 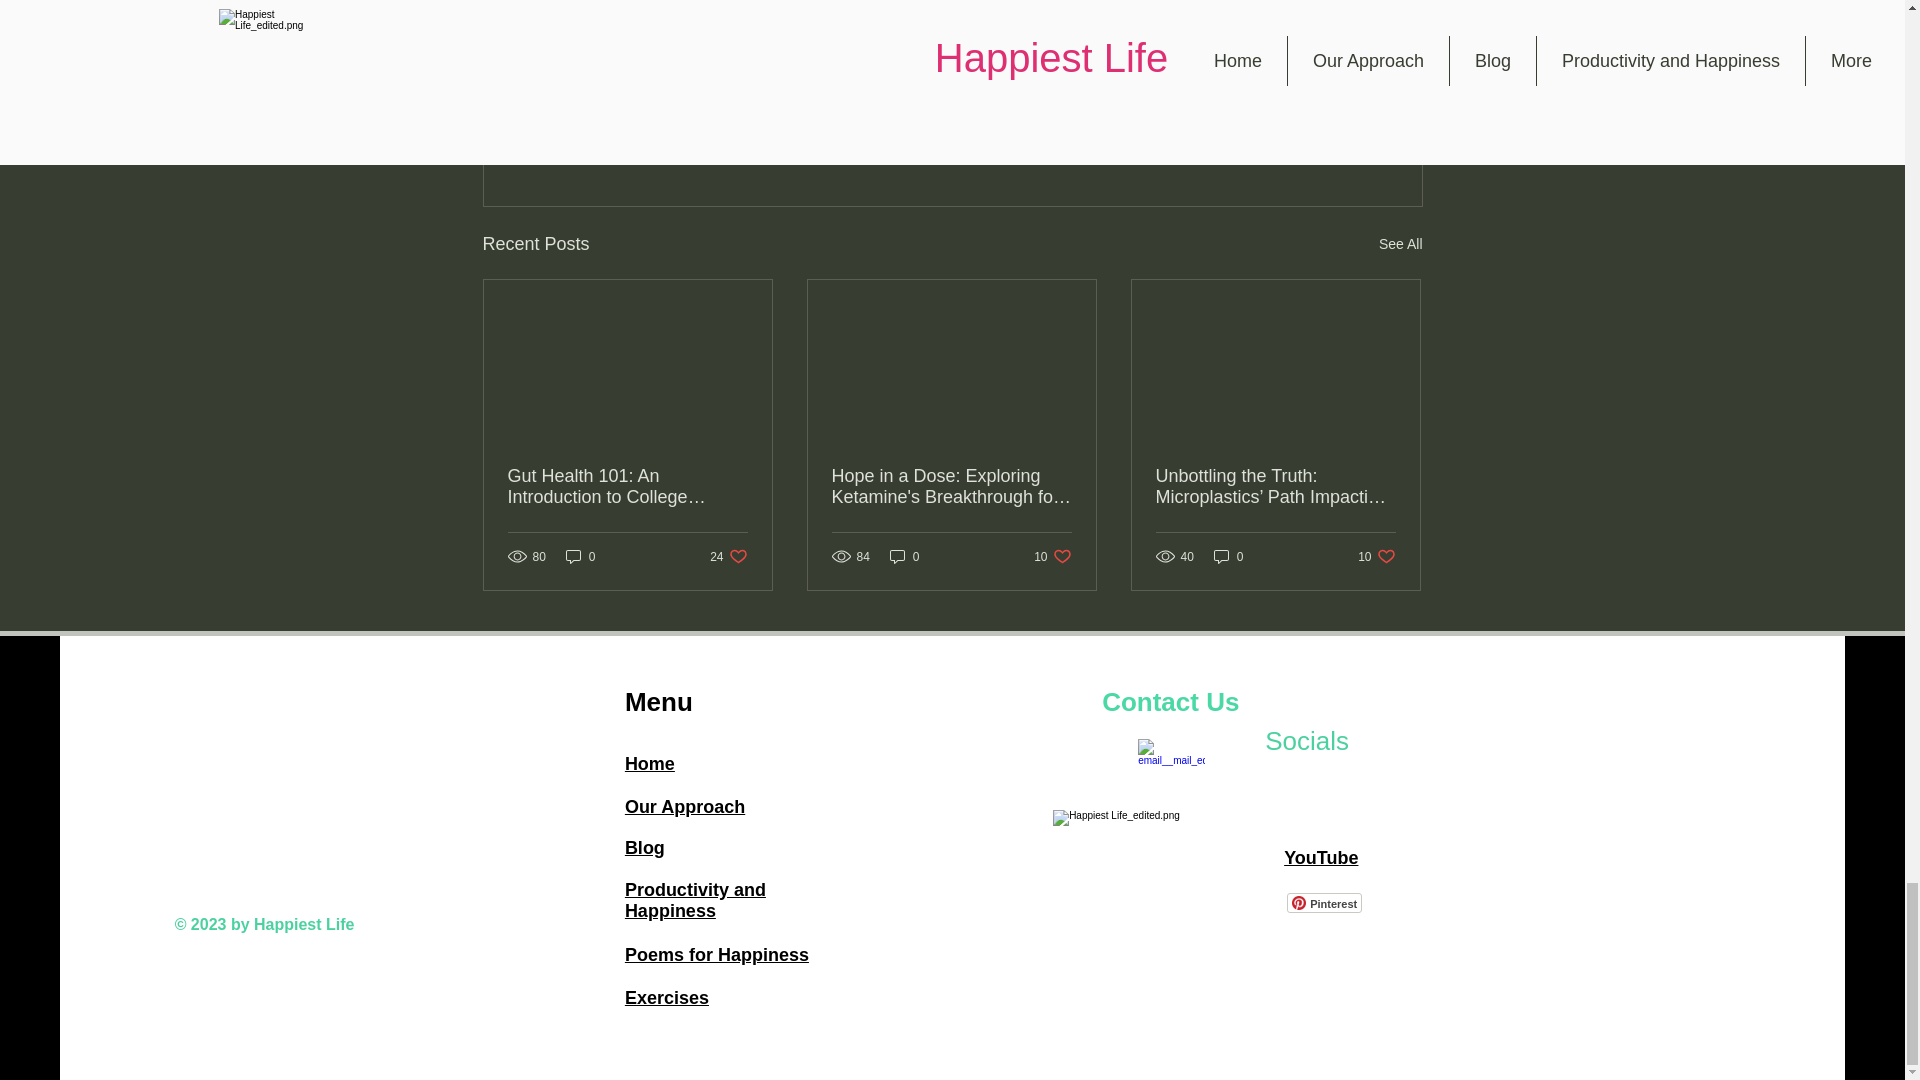 What do you see at coordinates (879, 8) in the screenshot?
I see `headache` at bounding box center [879, 8].